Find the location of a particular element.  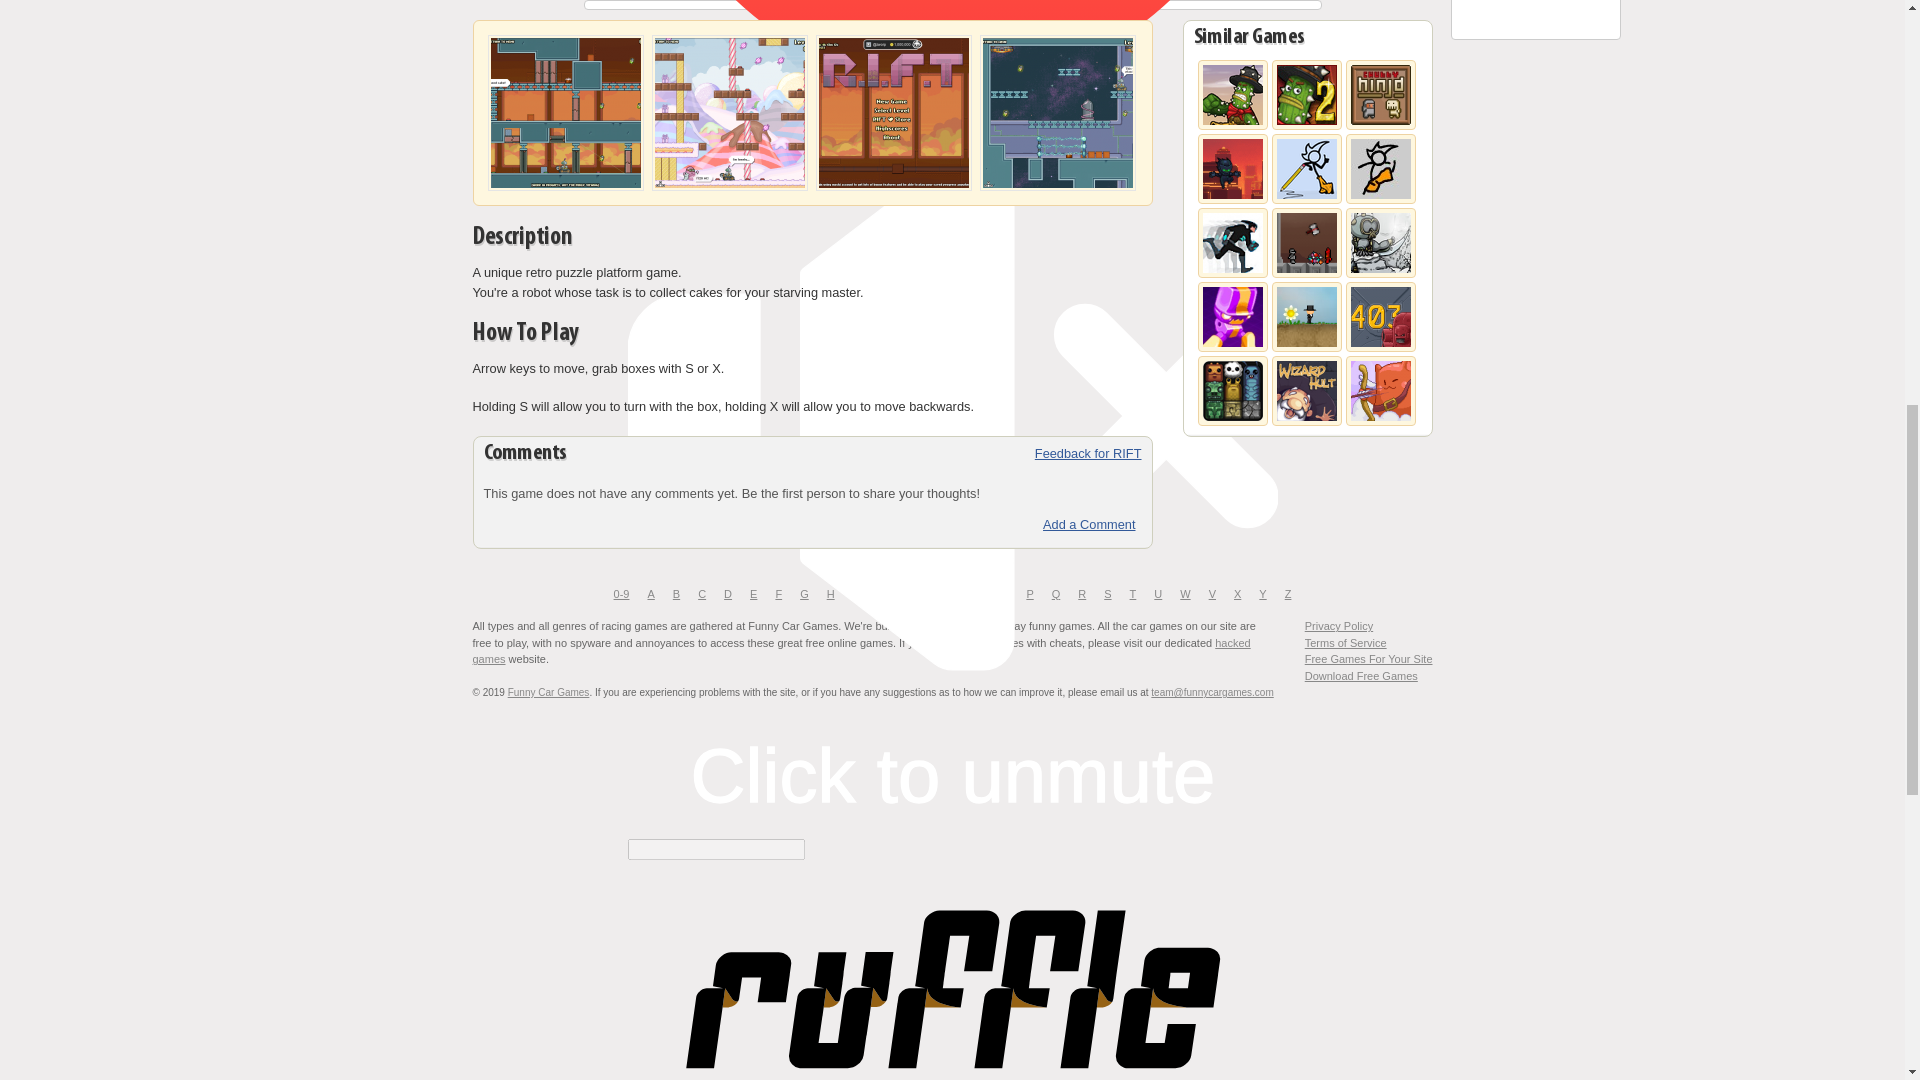

RIFT Screenshot is located at coordinates (1058, 189).